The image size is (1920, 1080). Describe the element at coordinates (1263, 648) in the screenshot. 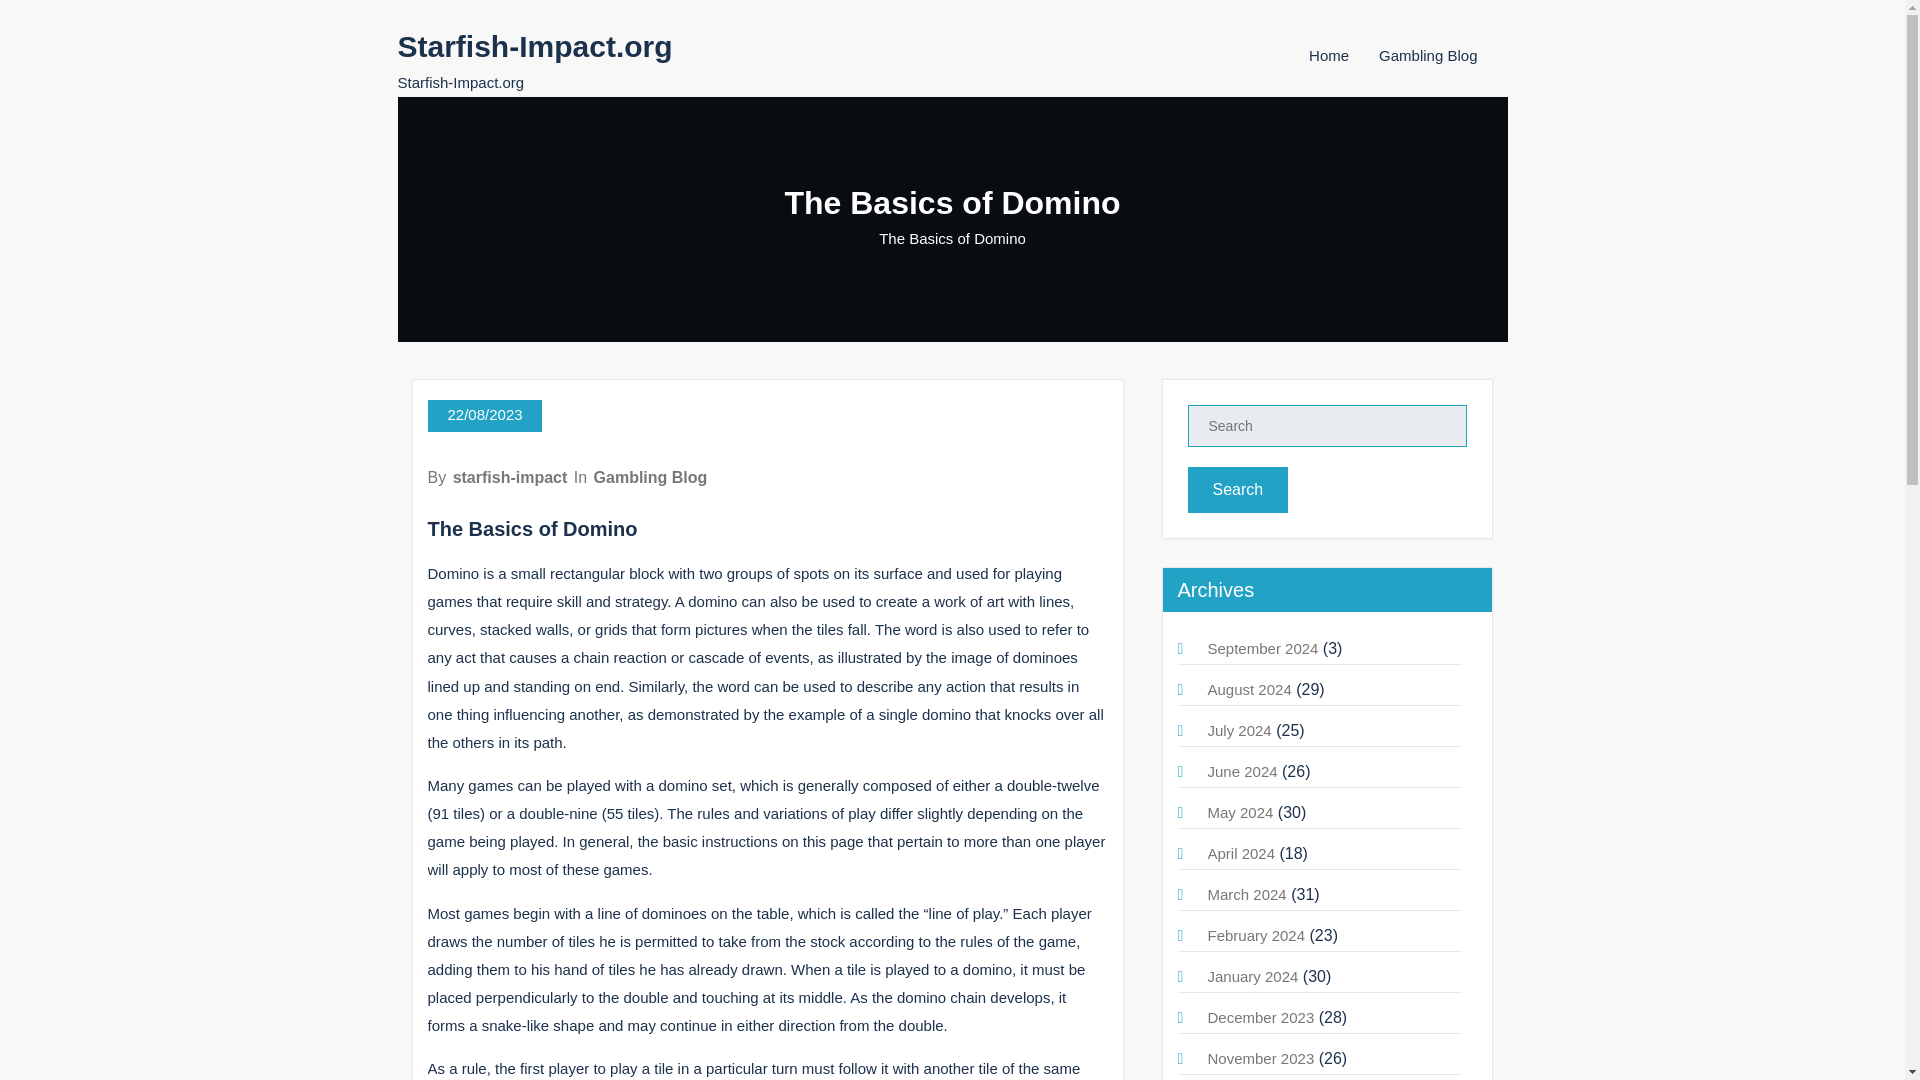

I see `September 2024` at that location.